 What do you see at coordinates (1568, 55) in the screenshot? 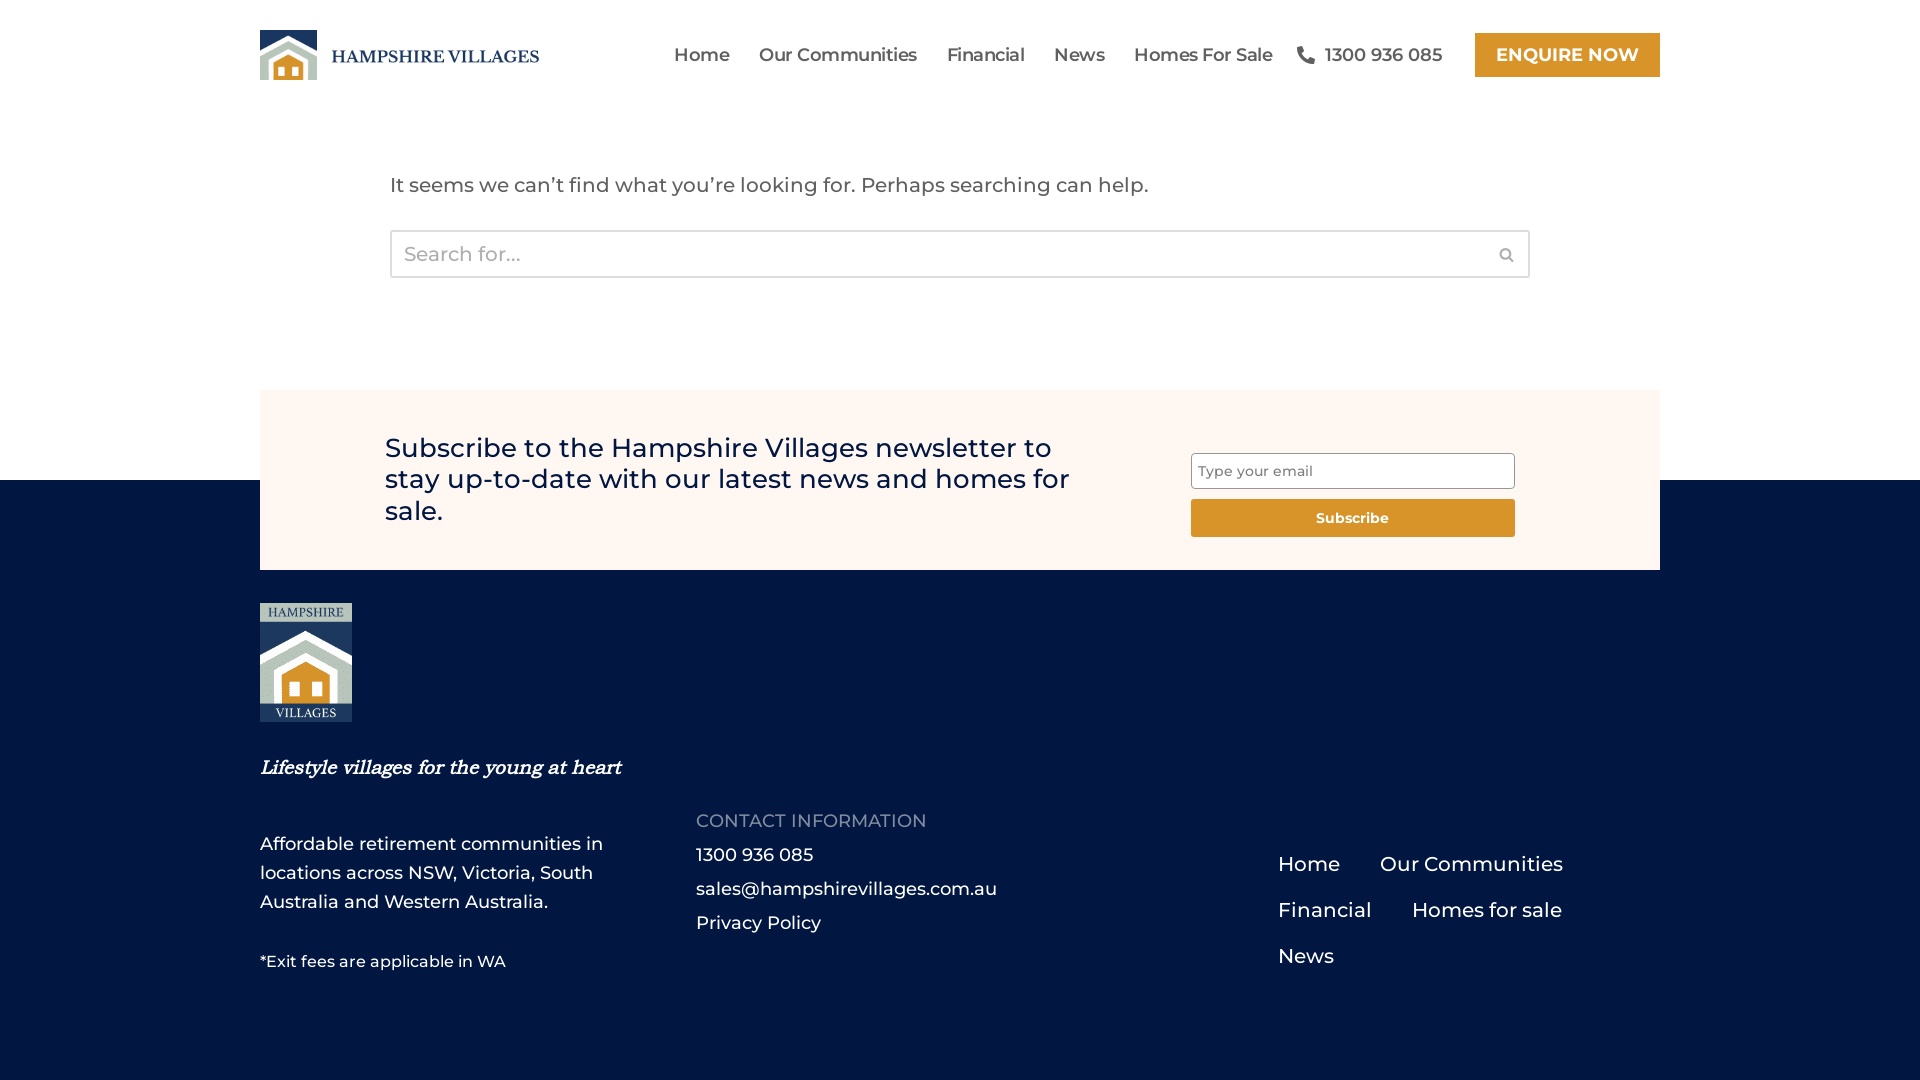
I see `ENQUIRE NOW` at bounding box center [1568, 55].